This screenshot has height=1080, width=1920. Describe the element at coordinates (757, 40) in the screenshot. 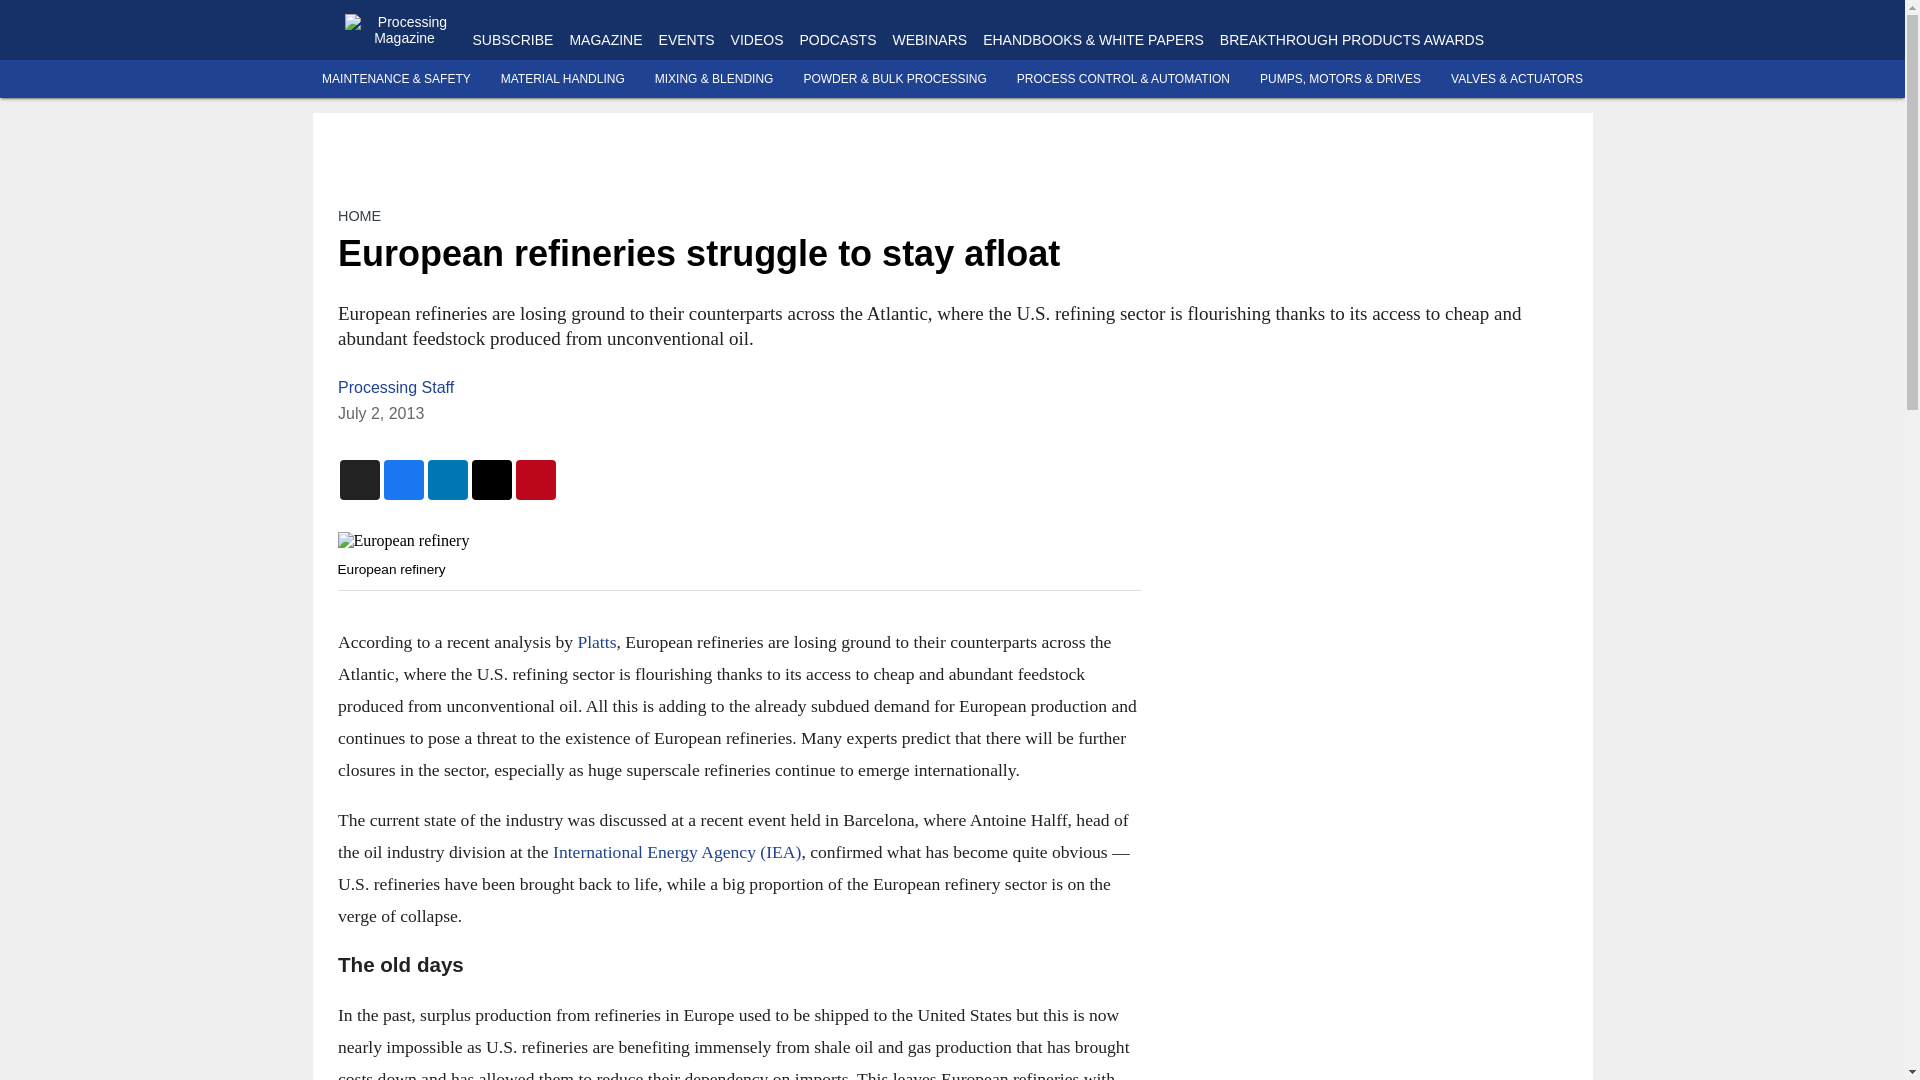

I see `VIDEOS` at that location.